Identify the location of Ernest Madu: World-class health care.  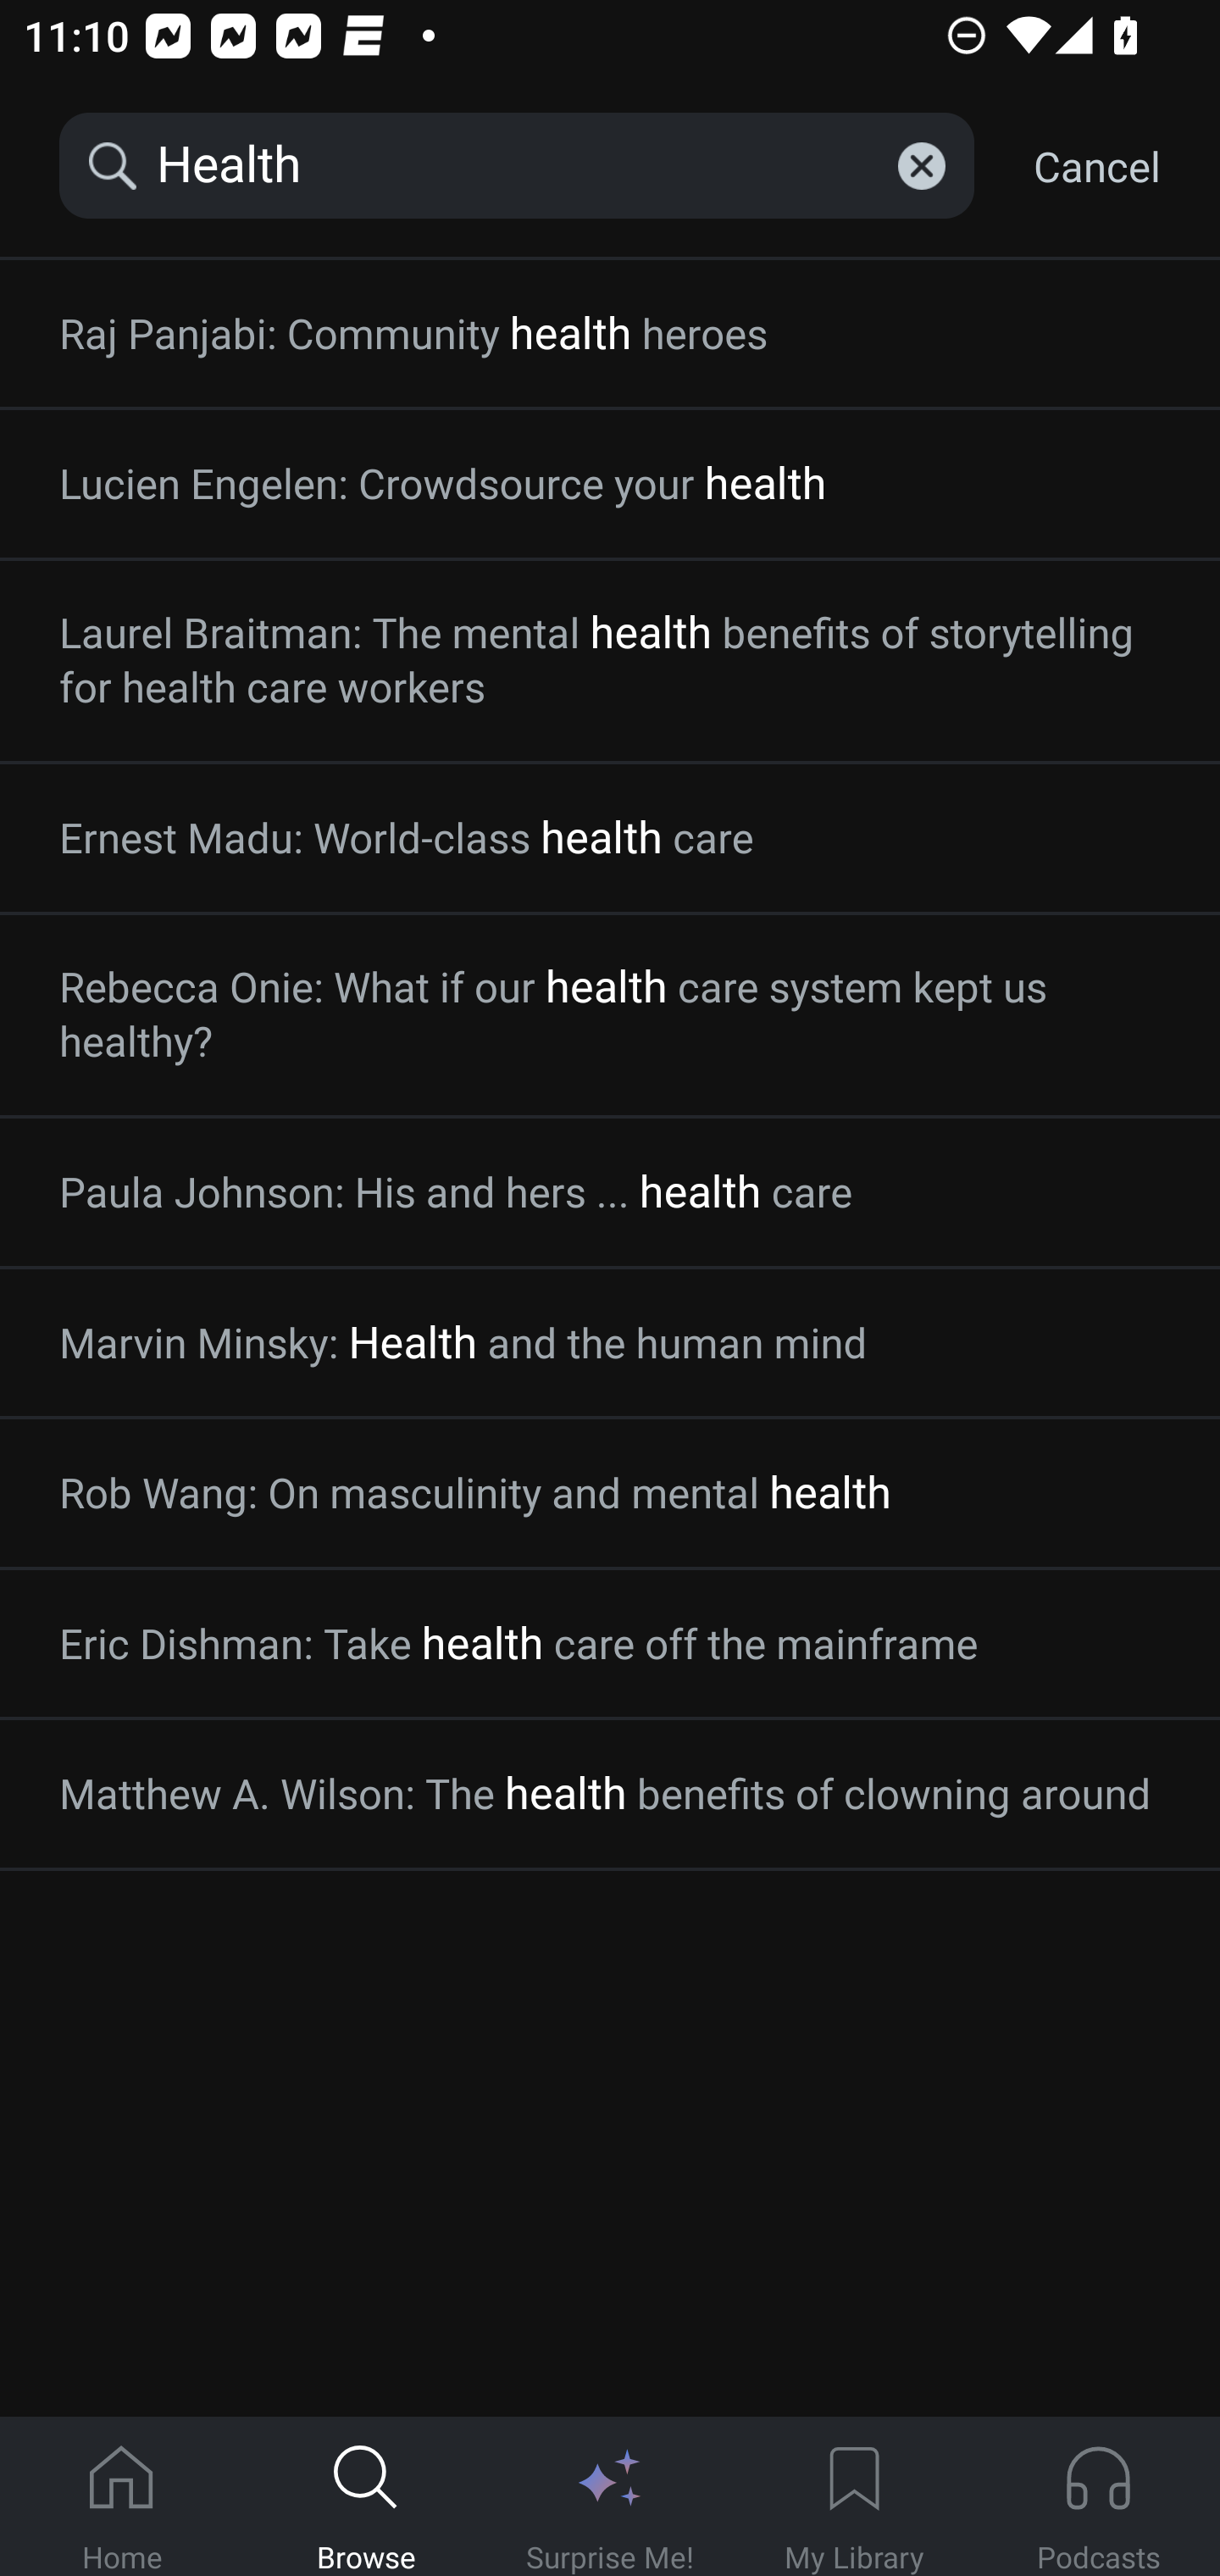
(610, 838).